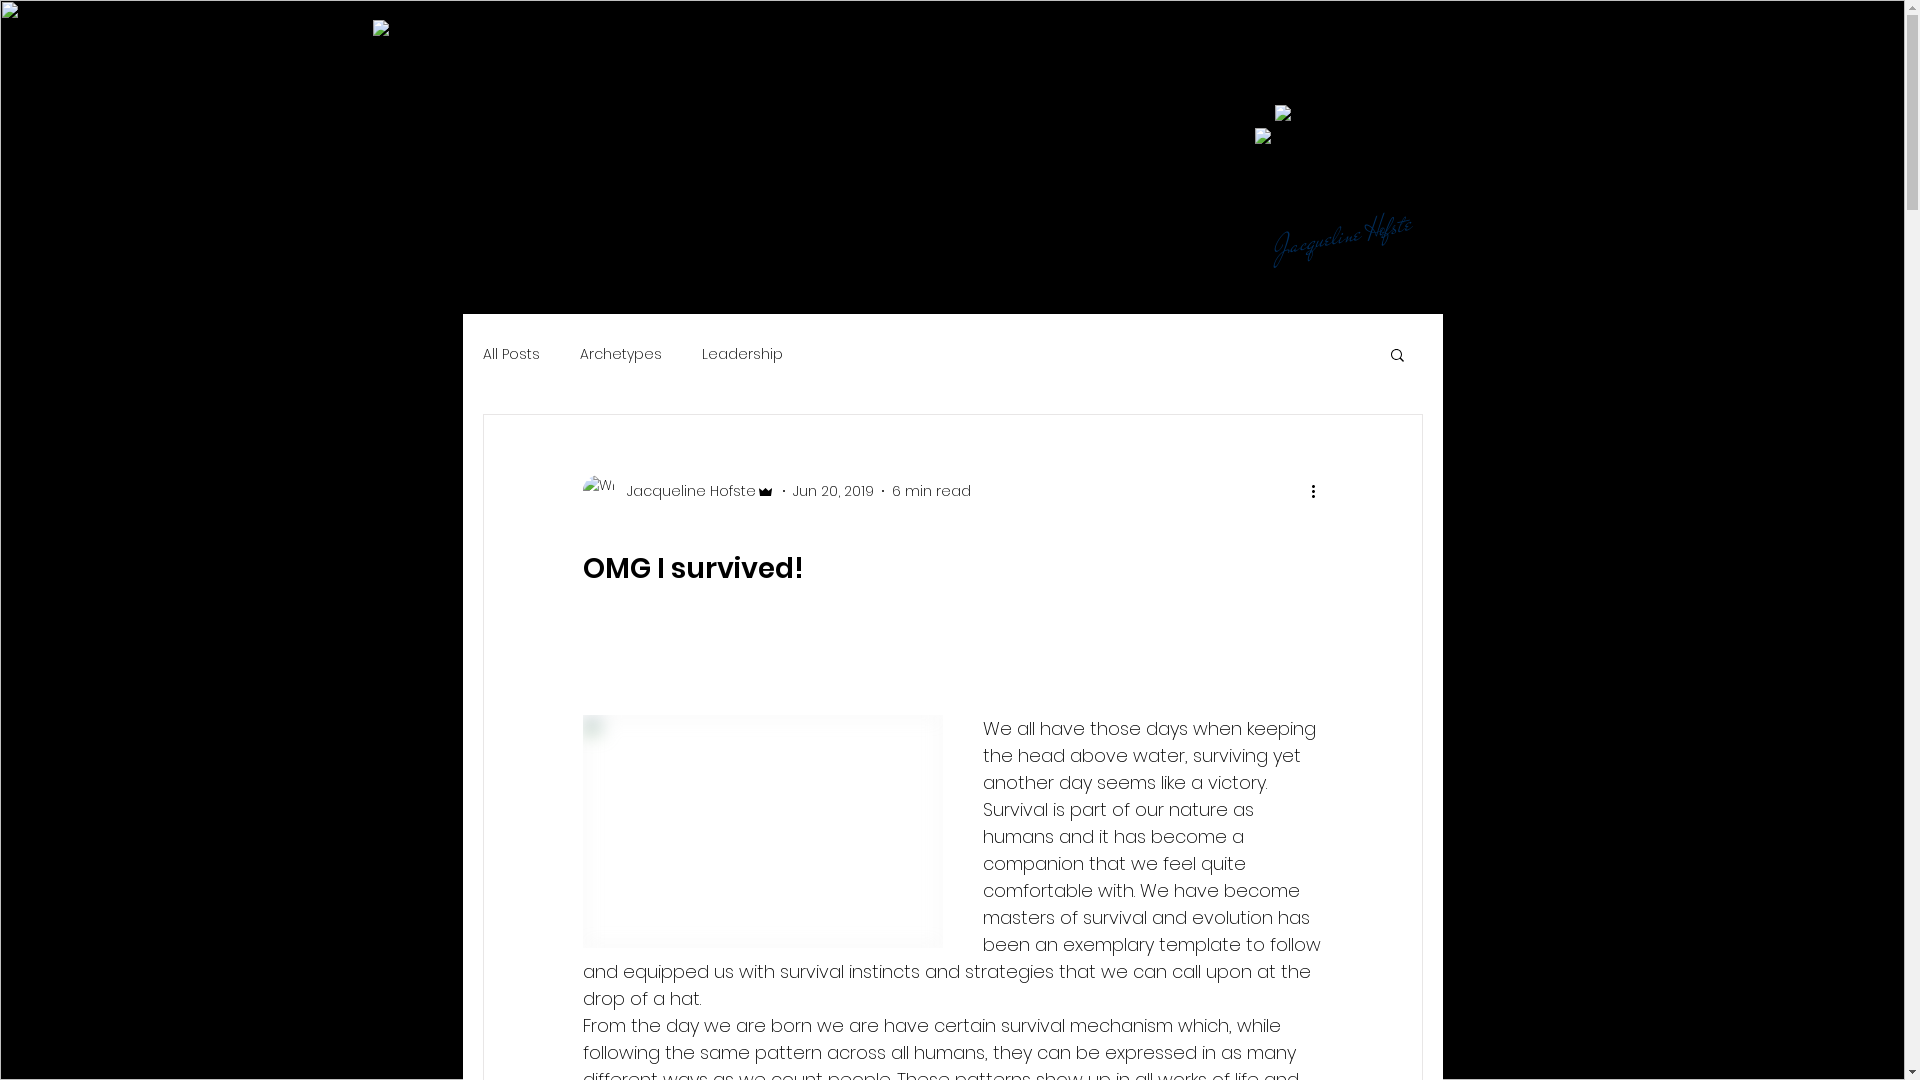 The height and width of the screenshot is (1080, 1920). I want to click on workshops, so click(729, 54).